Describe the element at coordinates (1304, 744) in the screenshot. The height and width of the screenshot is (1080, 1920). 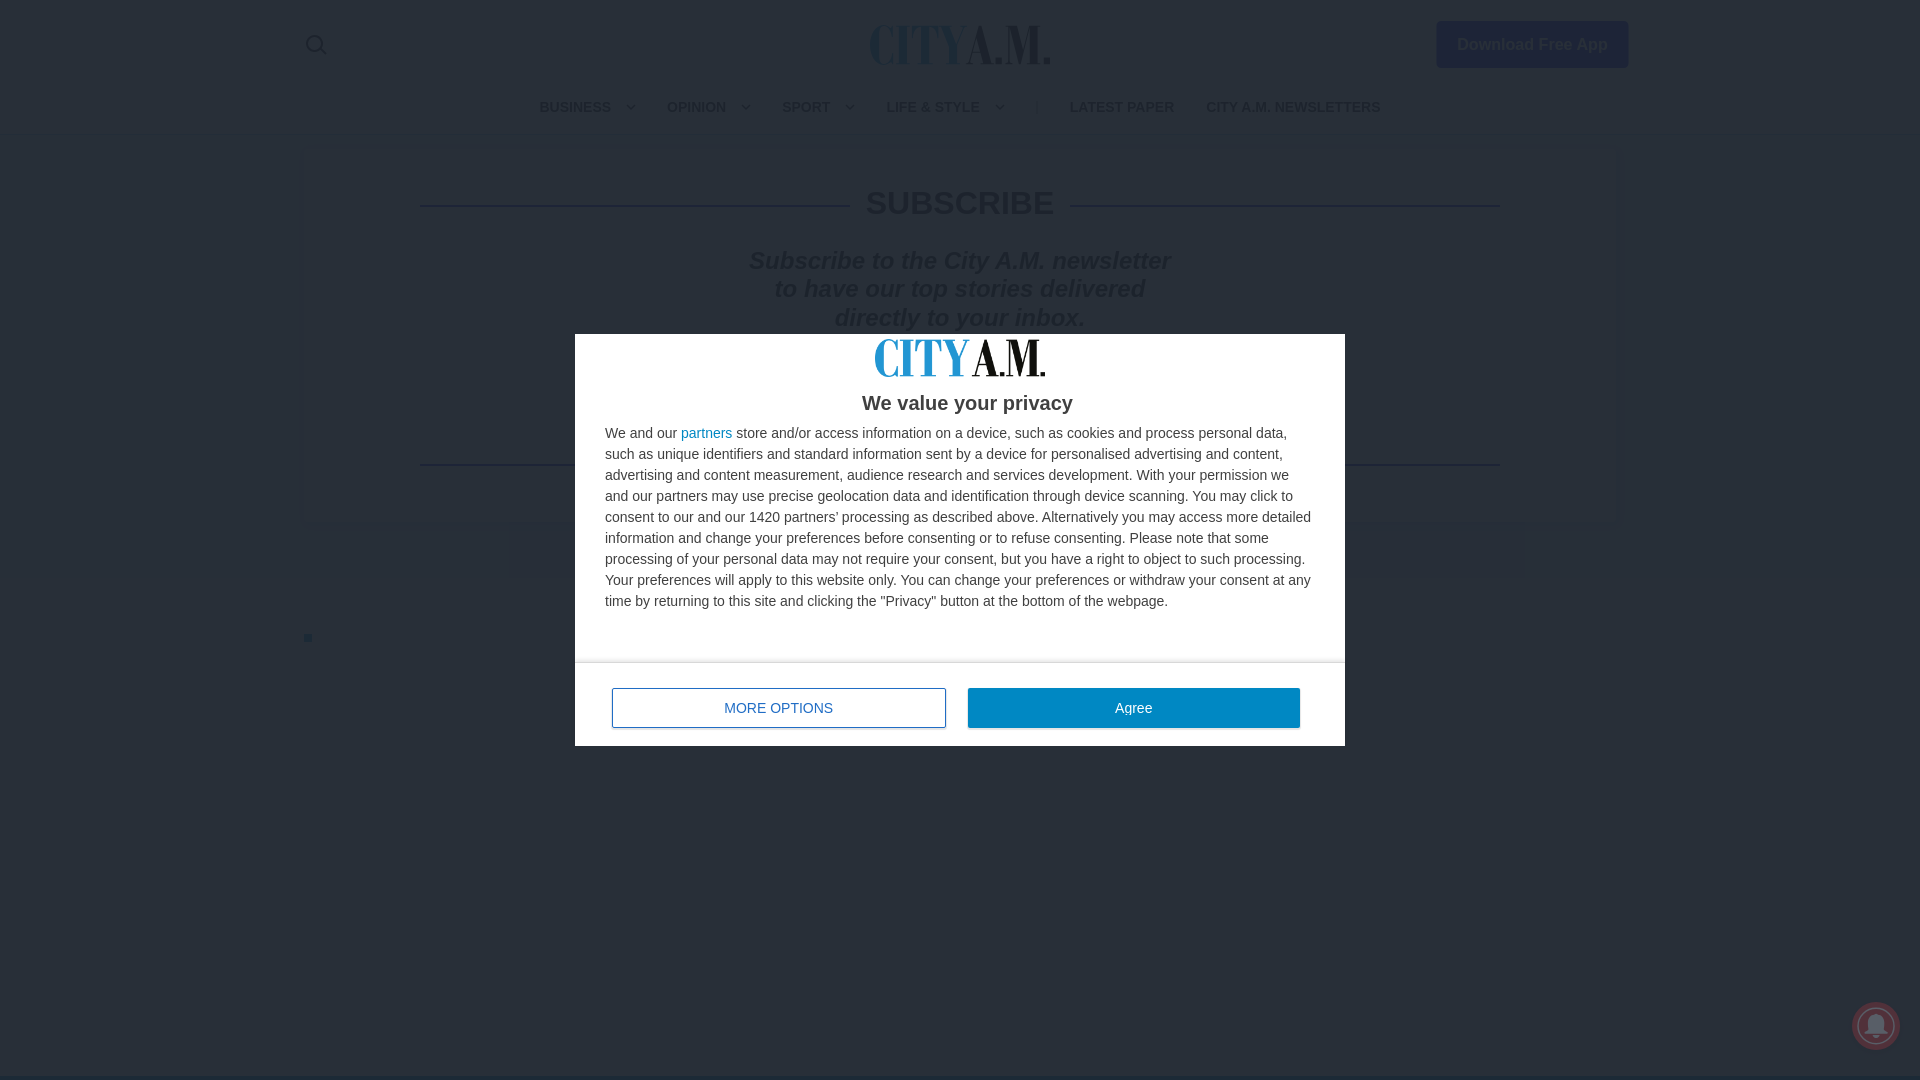
I see `FACEBOOK` at that location.